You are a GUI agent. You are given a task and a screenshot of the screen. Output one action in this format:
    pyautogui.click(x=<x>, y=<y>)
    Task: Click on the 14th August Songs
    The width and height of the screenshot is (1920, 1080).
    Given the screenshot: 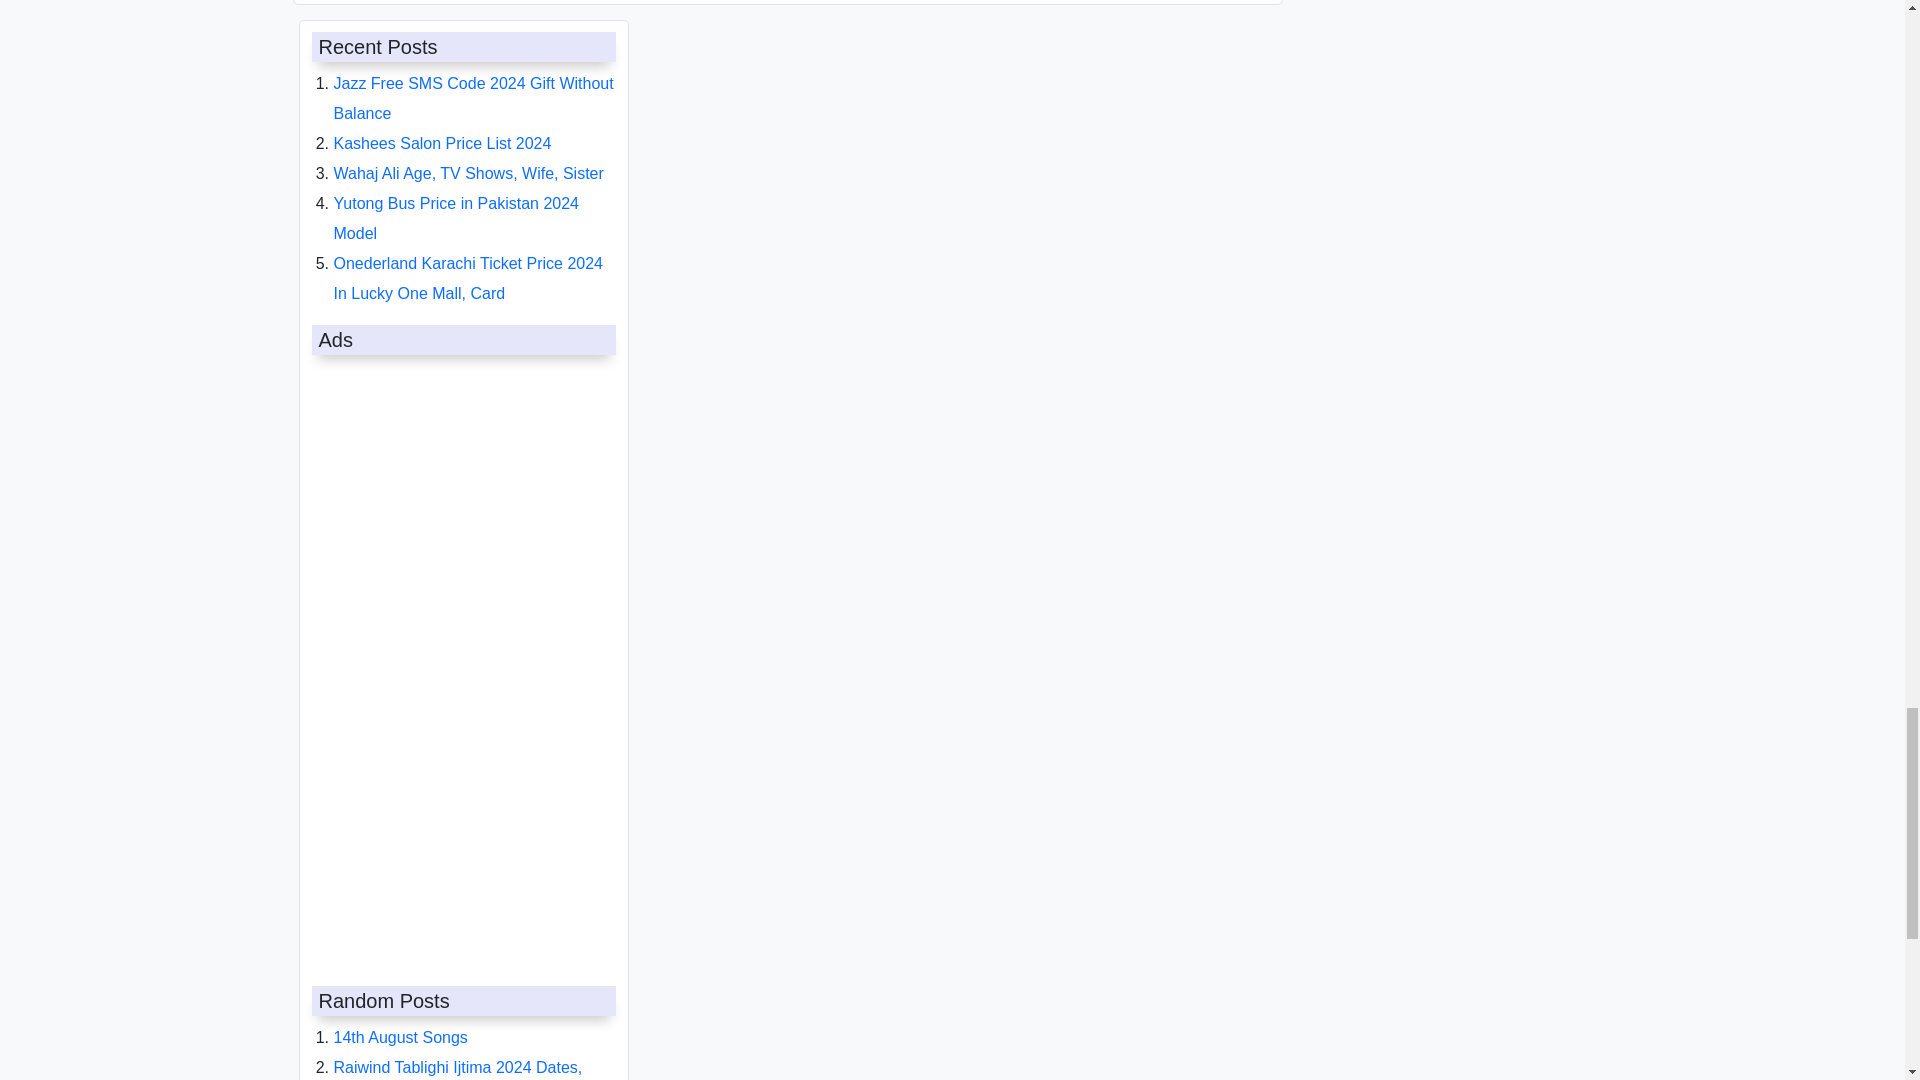 What is the action you would take?
    pyautogui.click(x=401, y=1036)
    